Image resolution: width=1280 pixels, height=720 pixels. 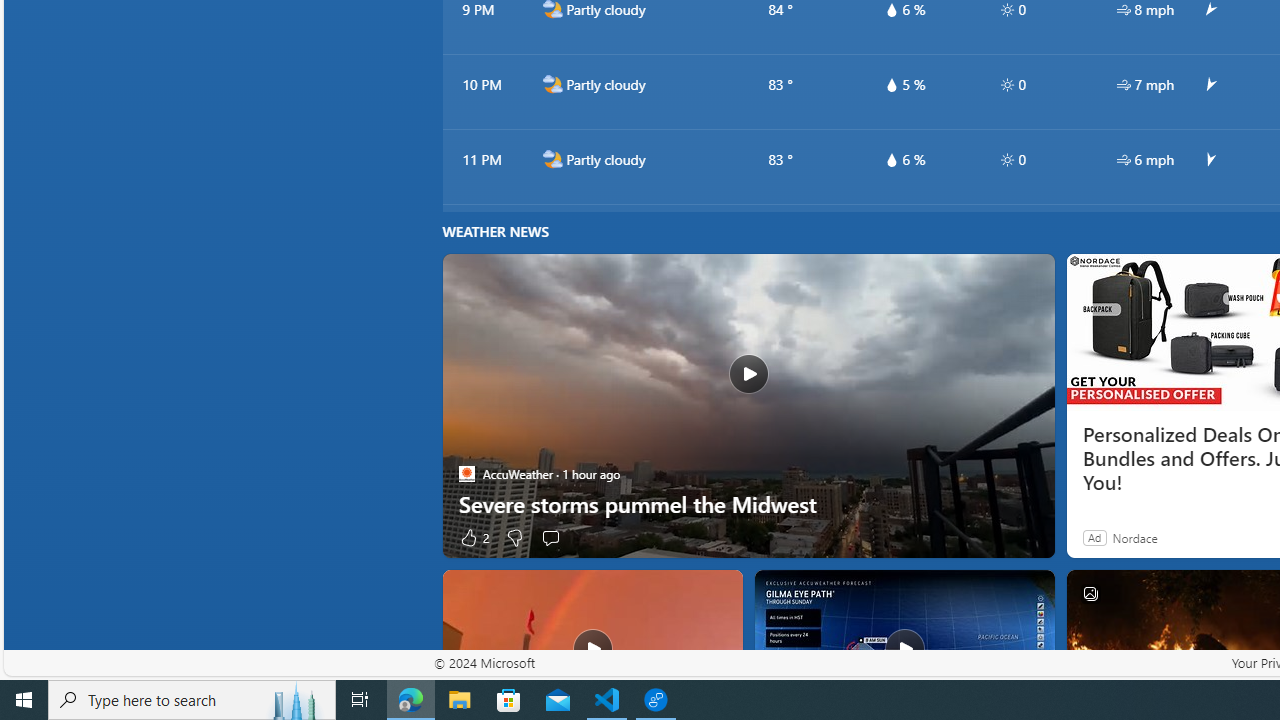 I want to click on common/arrow, so click(x=1209, y=160).